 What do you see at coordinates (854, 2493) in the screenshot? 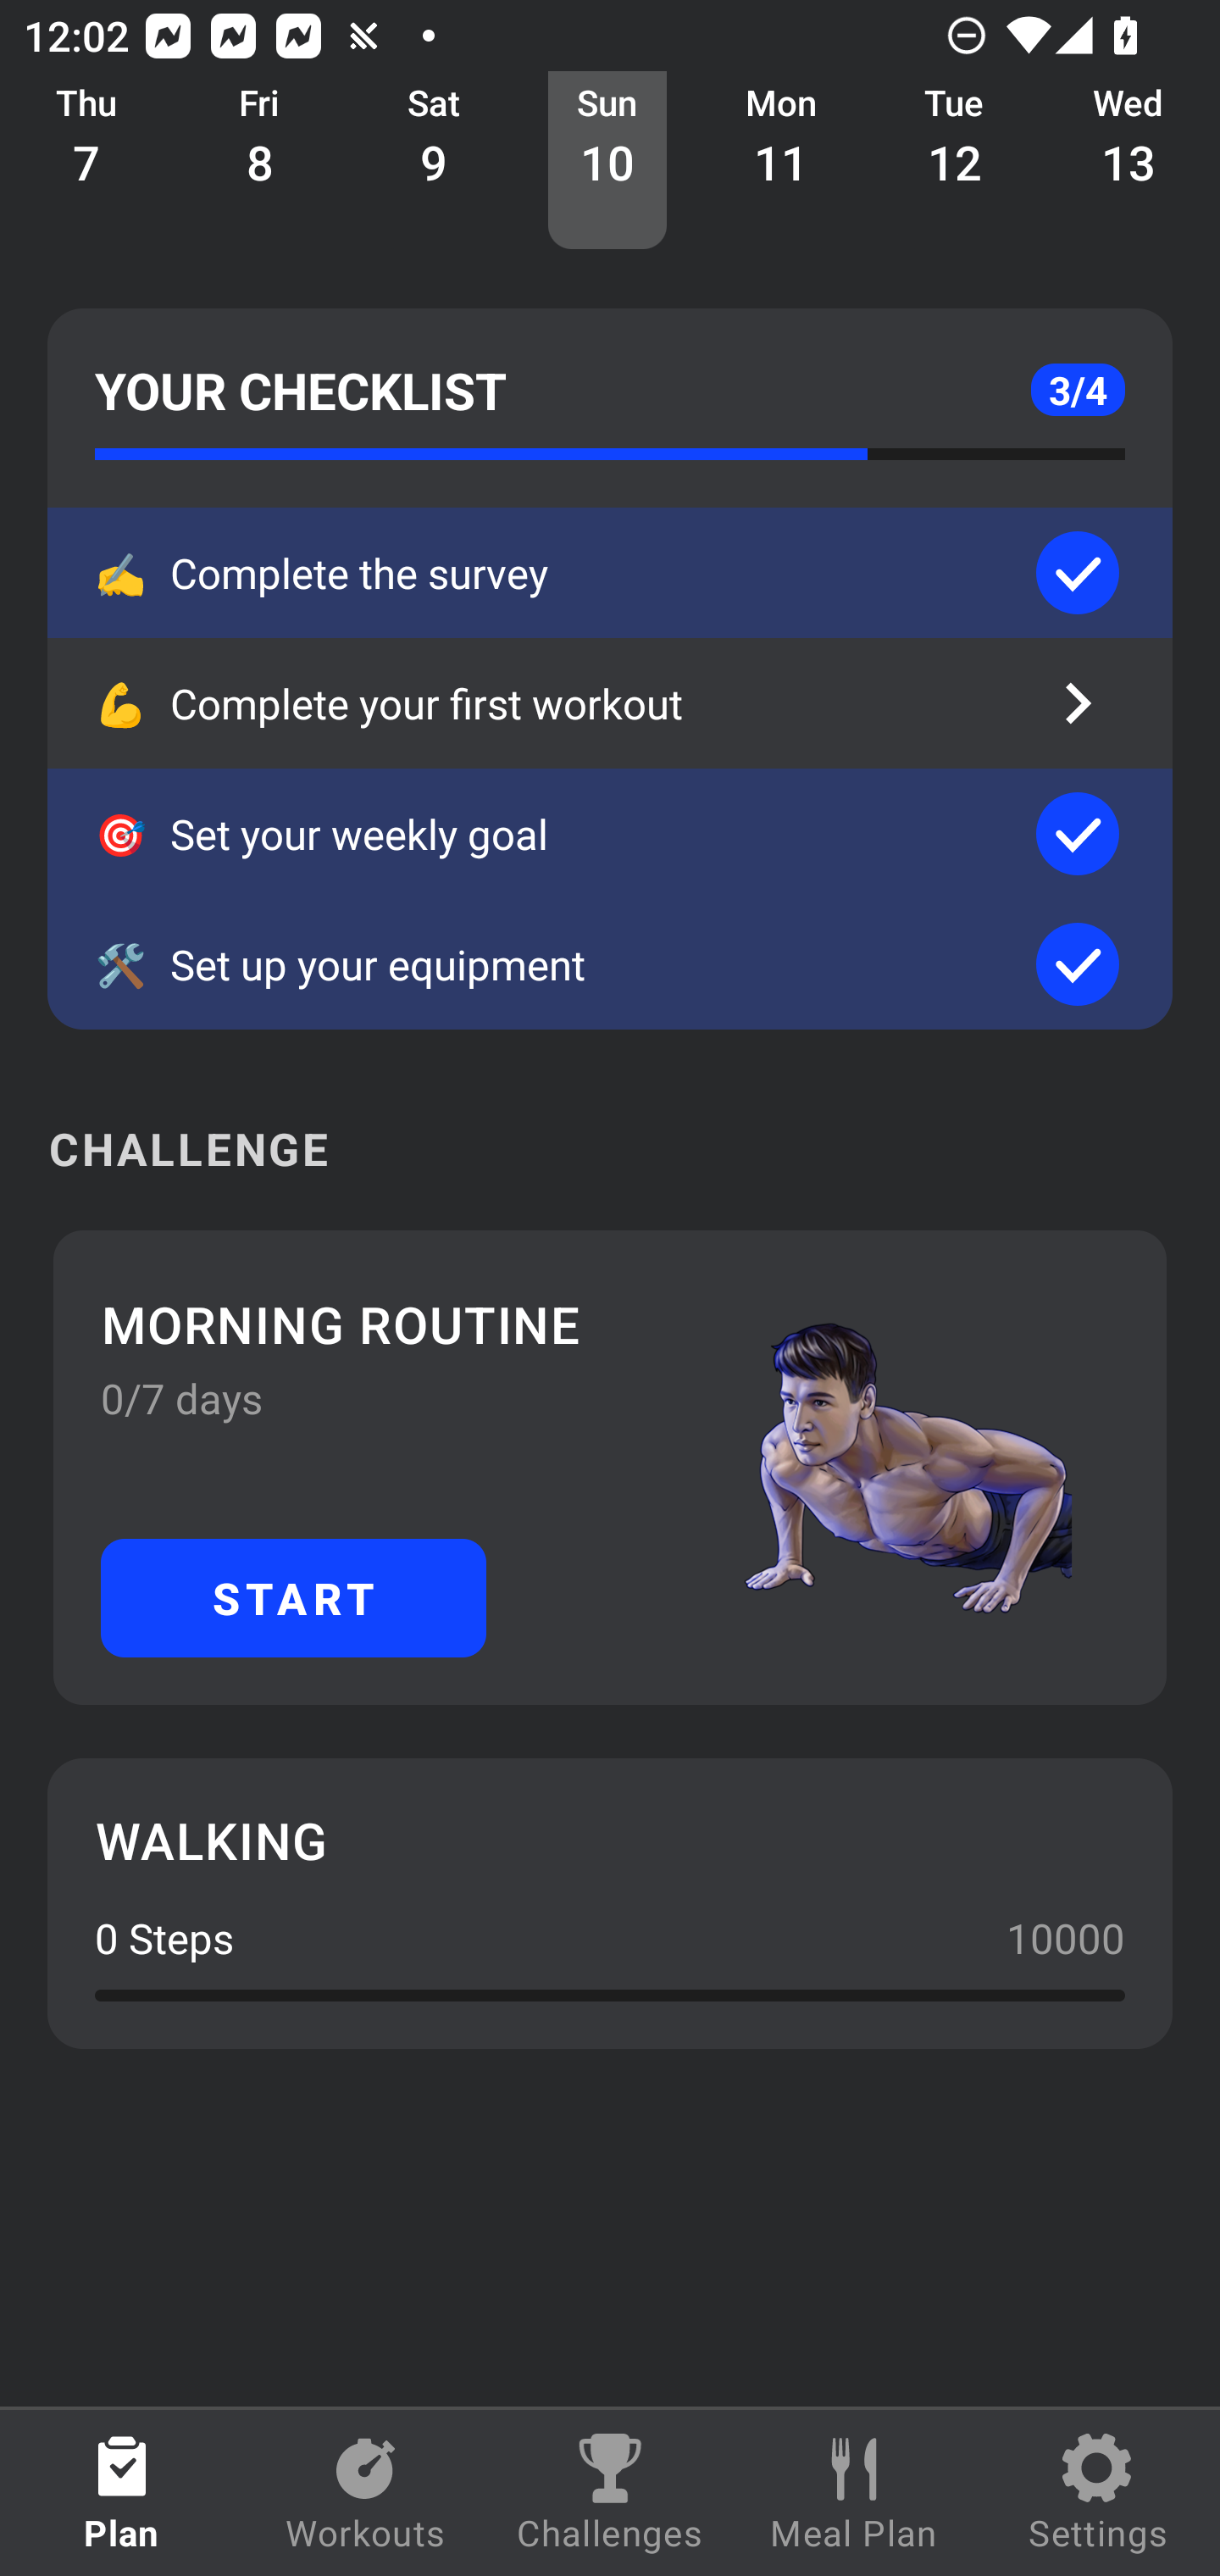
I see ` Meal Plan ` at bounding box center [854, 2493].